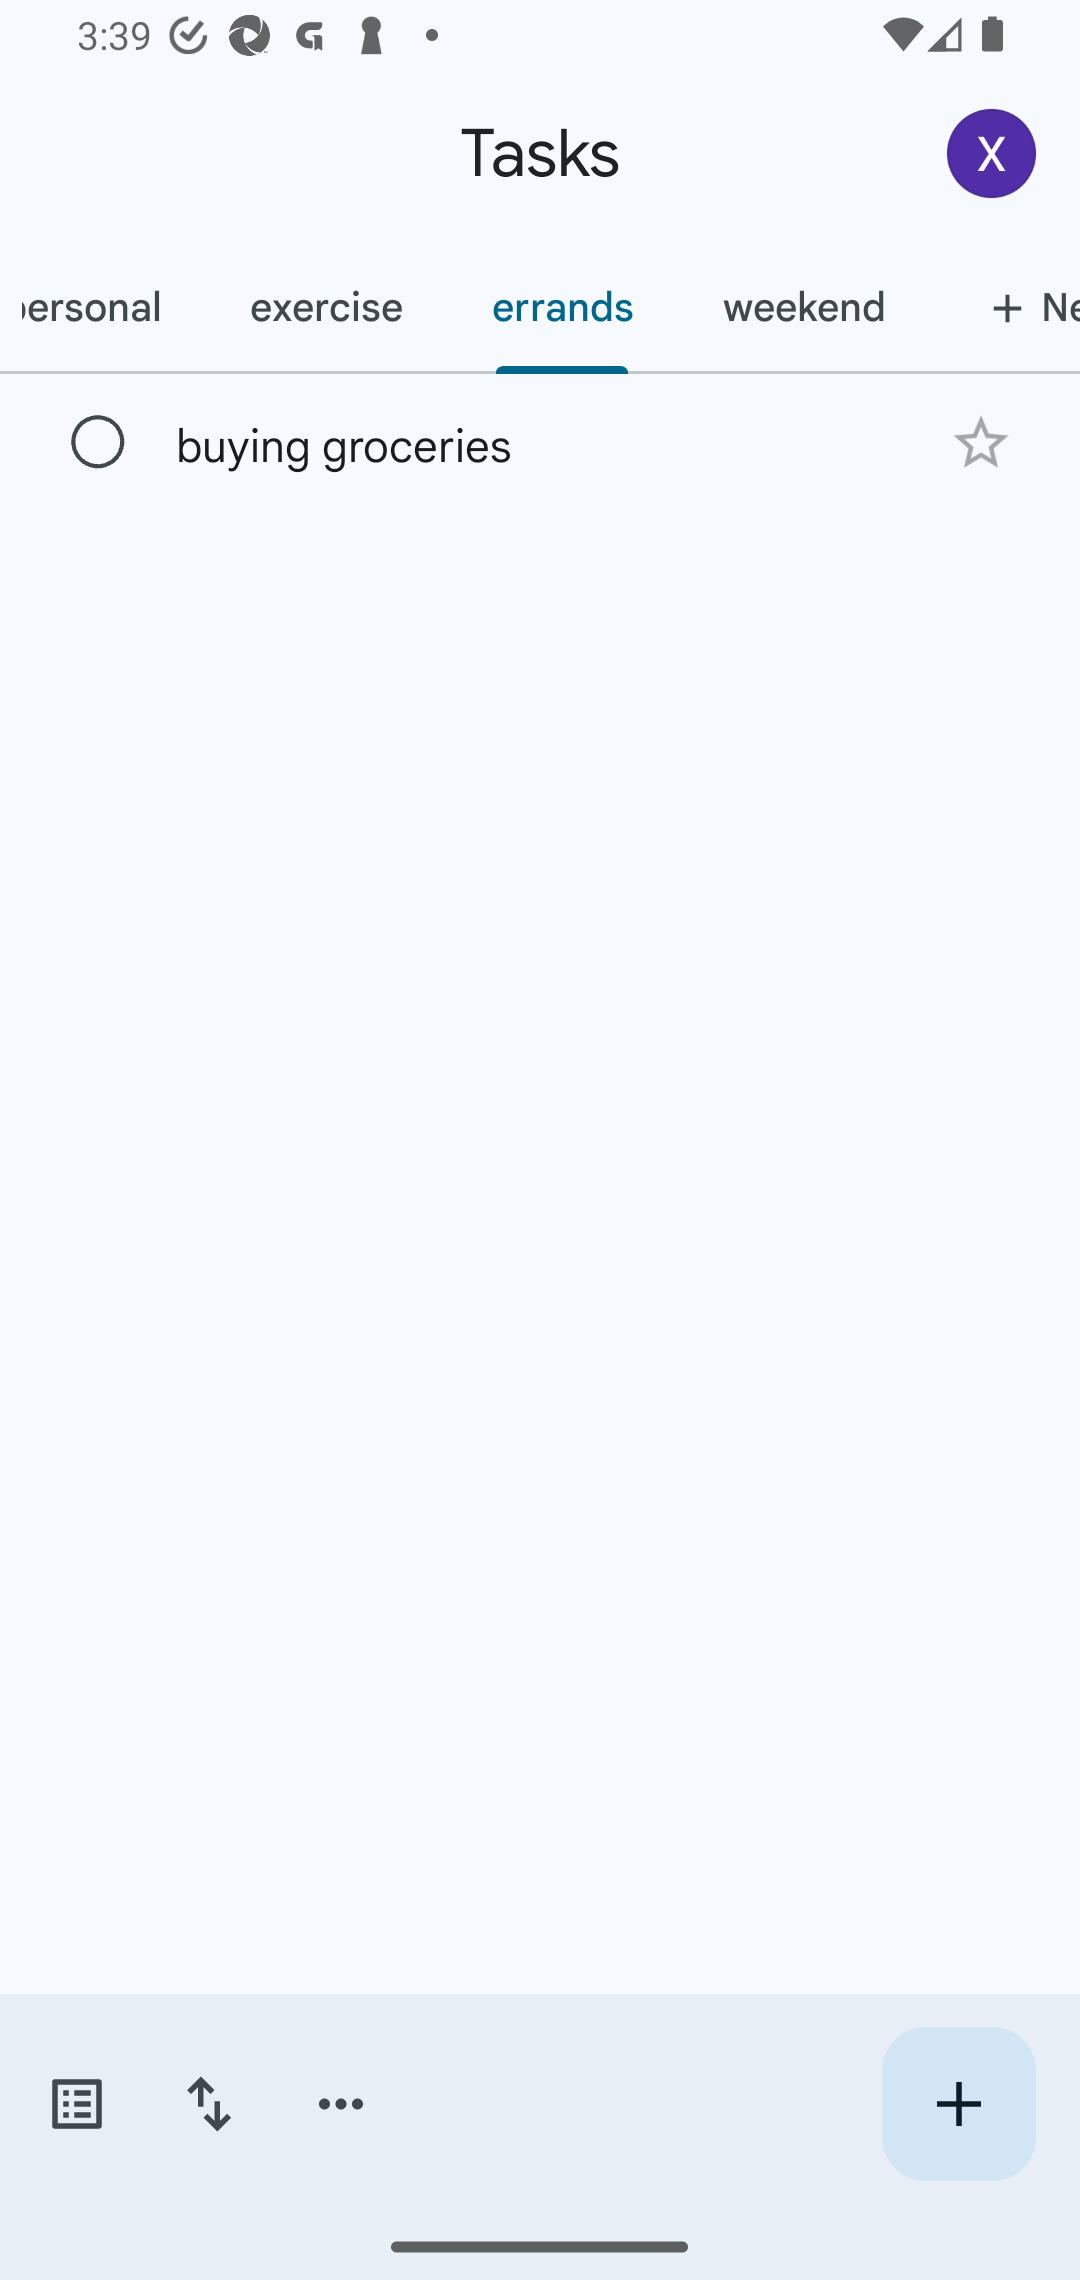 The height and width of the screenshot is (2280, 1080). Describe the element at coordinates (1004, 307) in the screenshot. I see `New list` at that location.